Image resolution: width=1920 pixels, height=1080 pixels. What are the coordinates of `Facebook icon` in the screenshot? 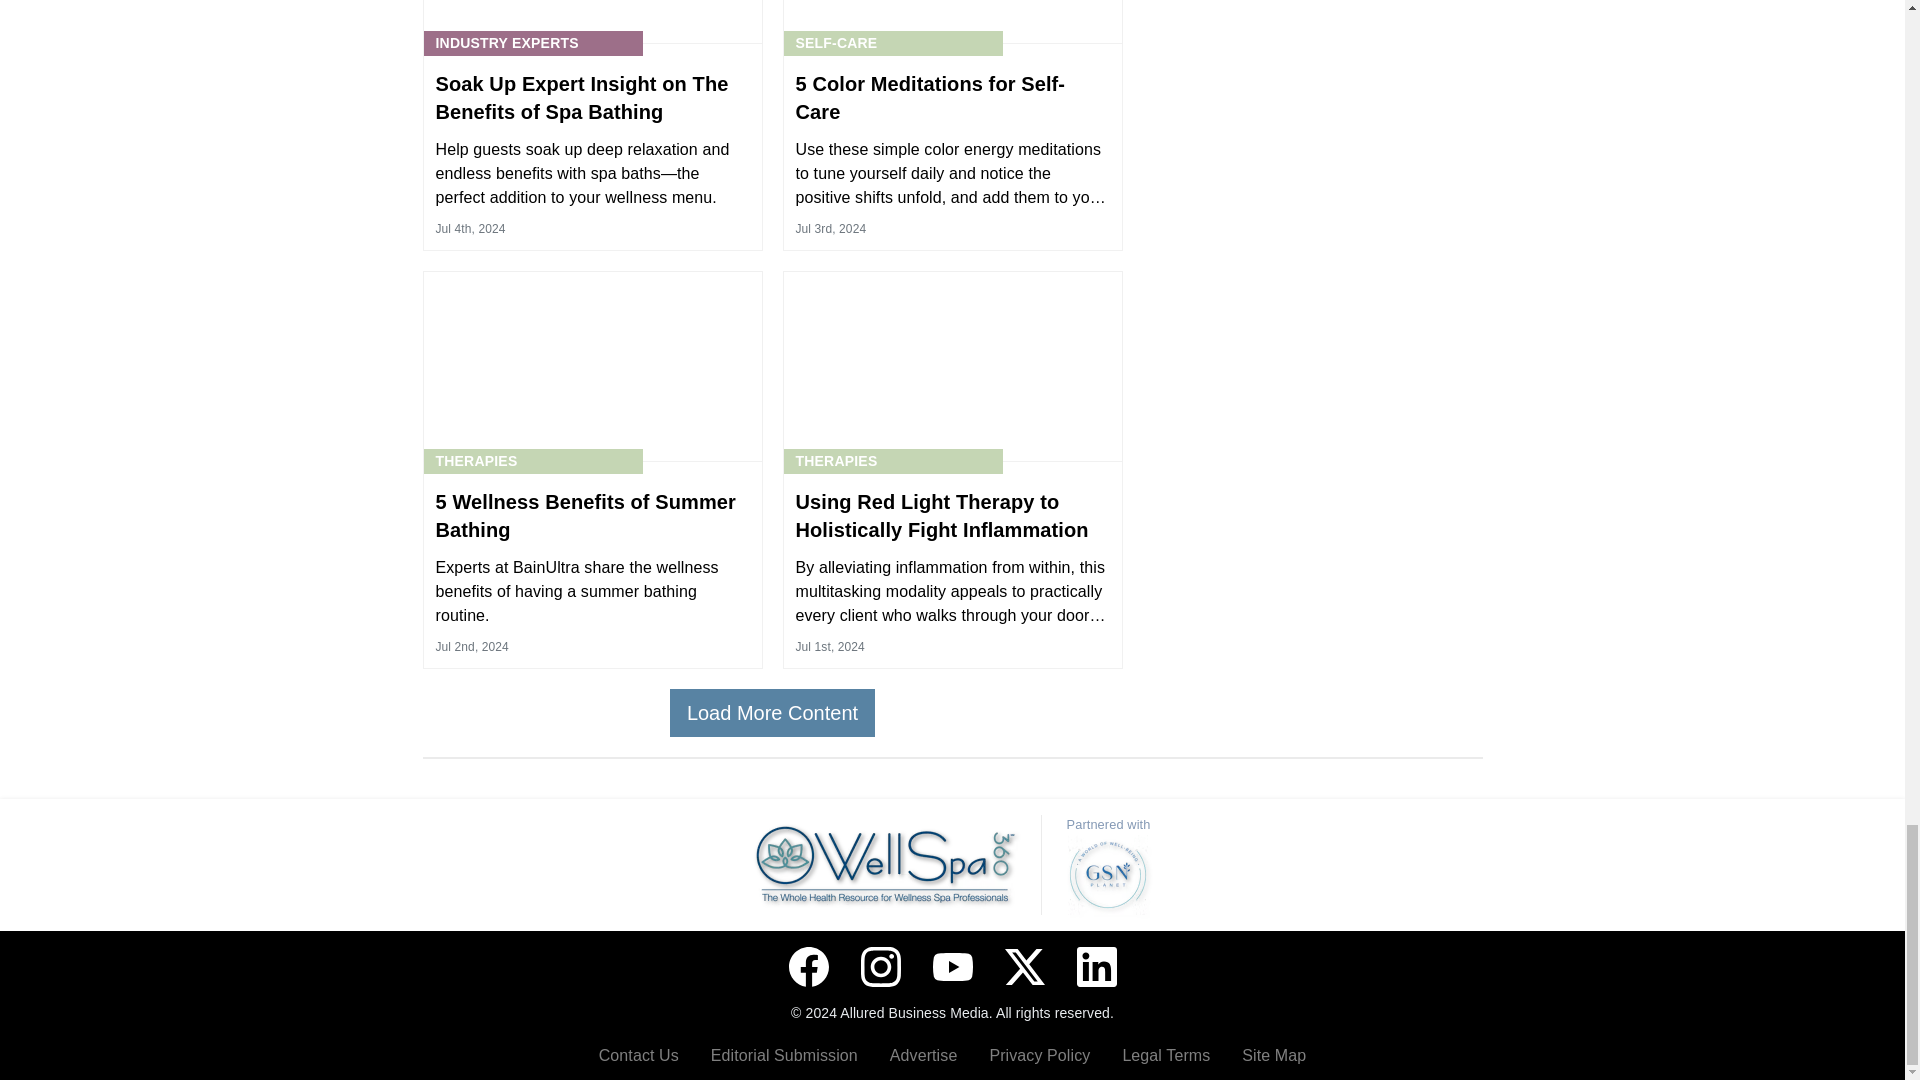 It's located at (807, 967).